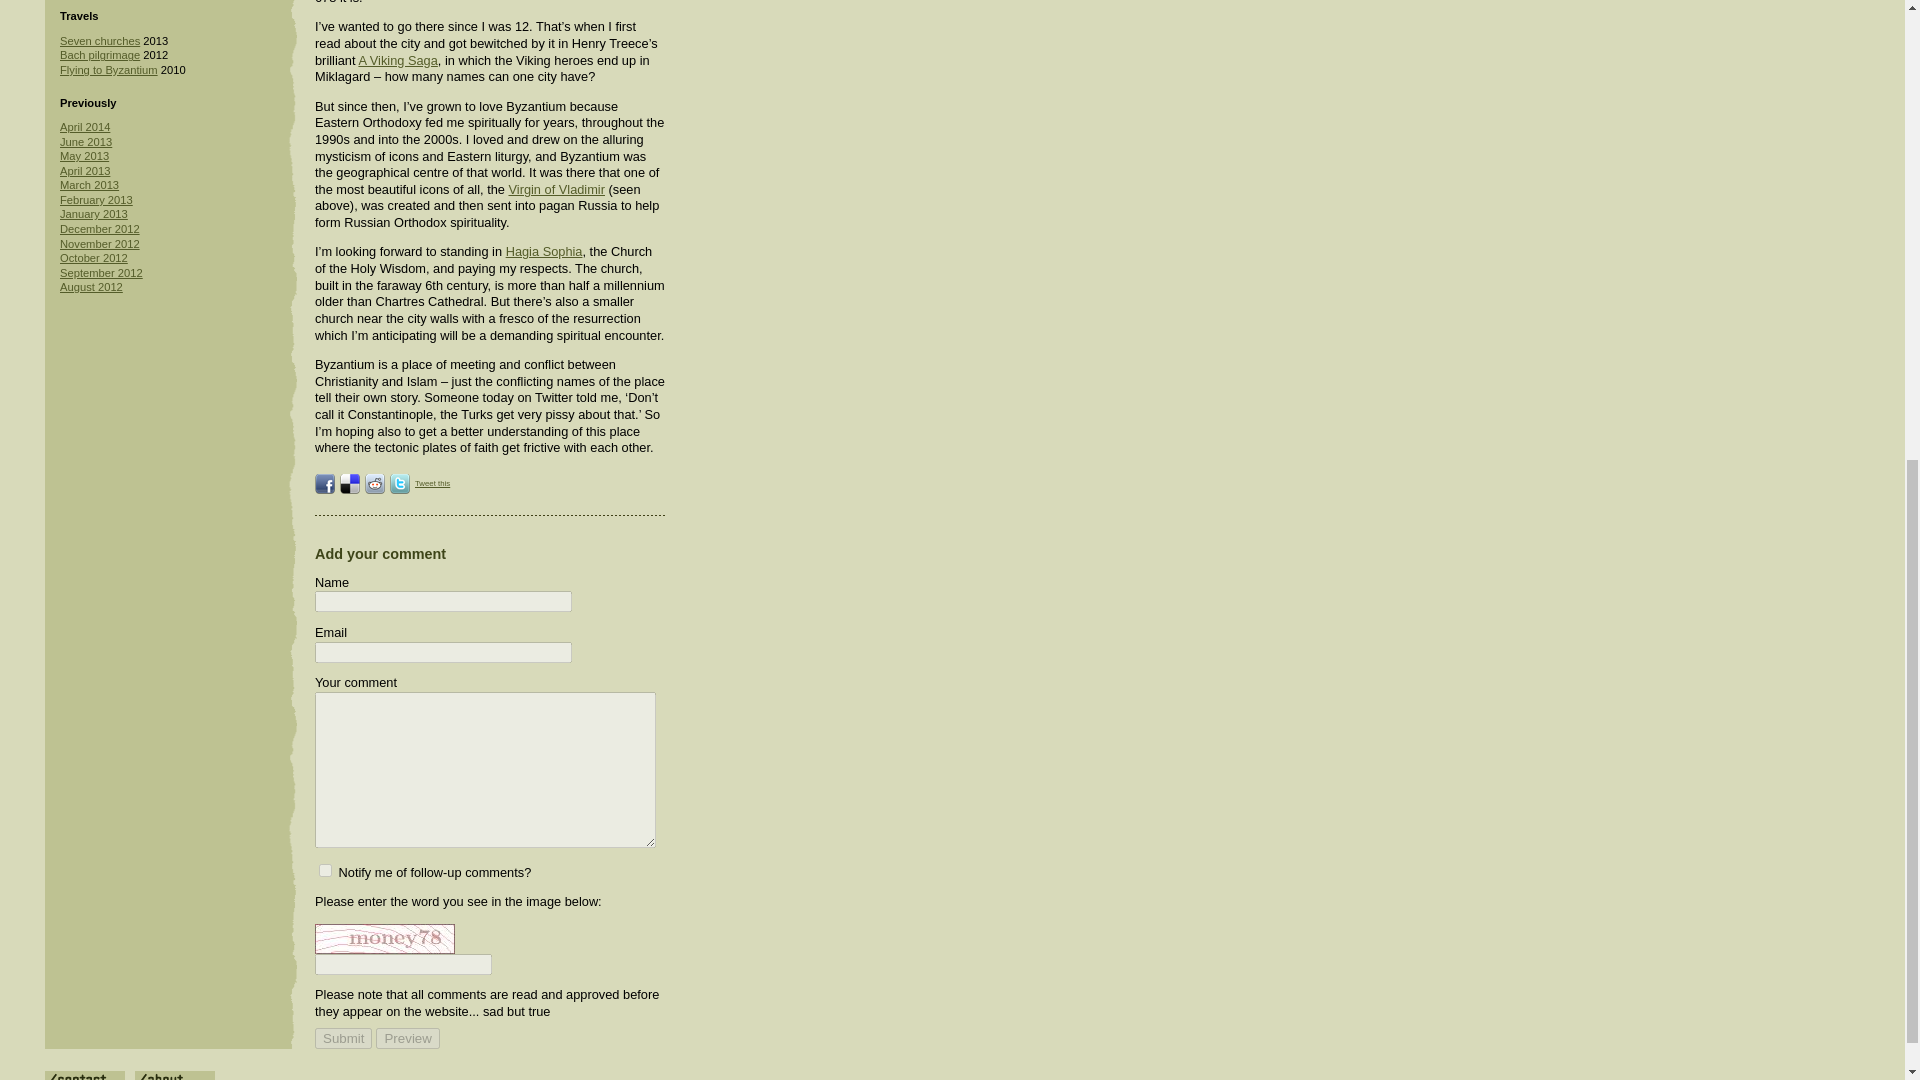  Describe the element at coordinates (325, 870) in the screenshot. I see `yes` at that location.